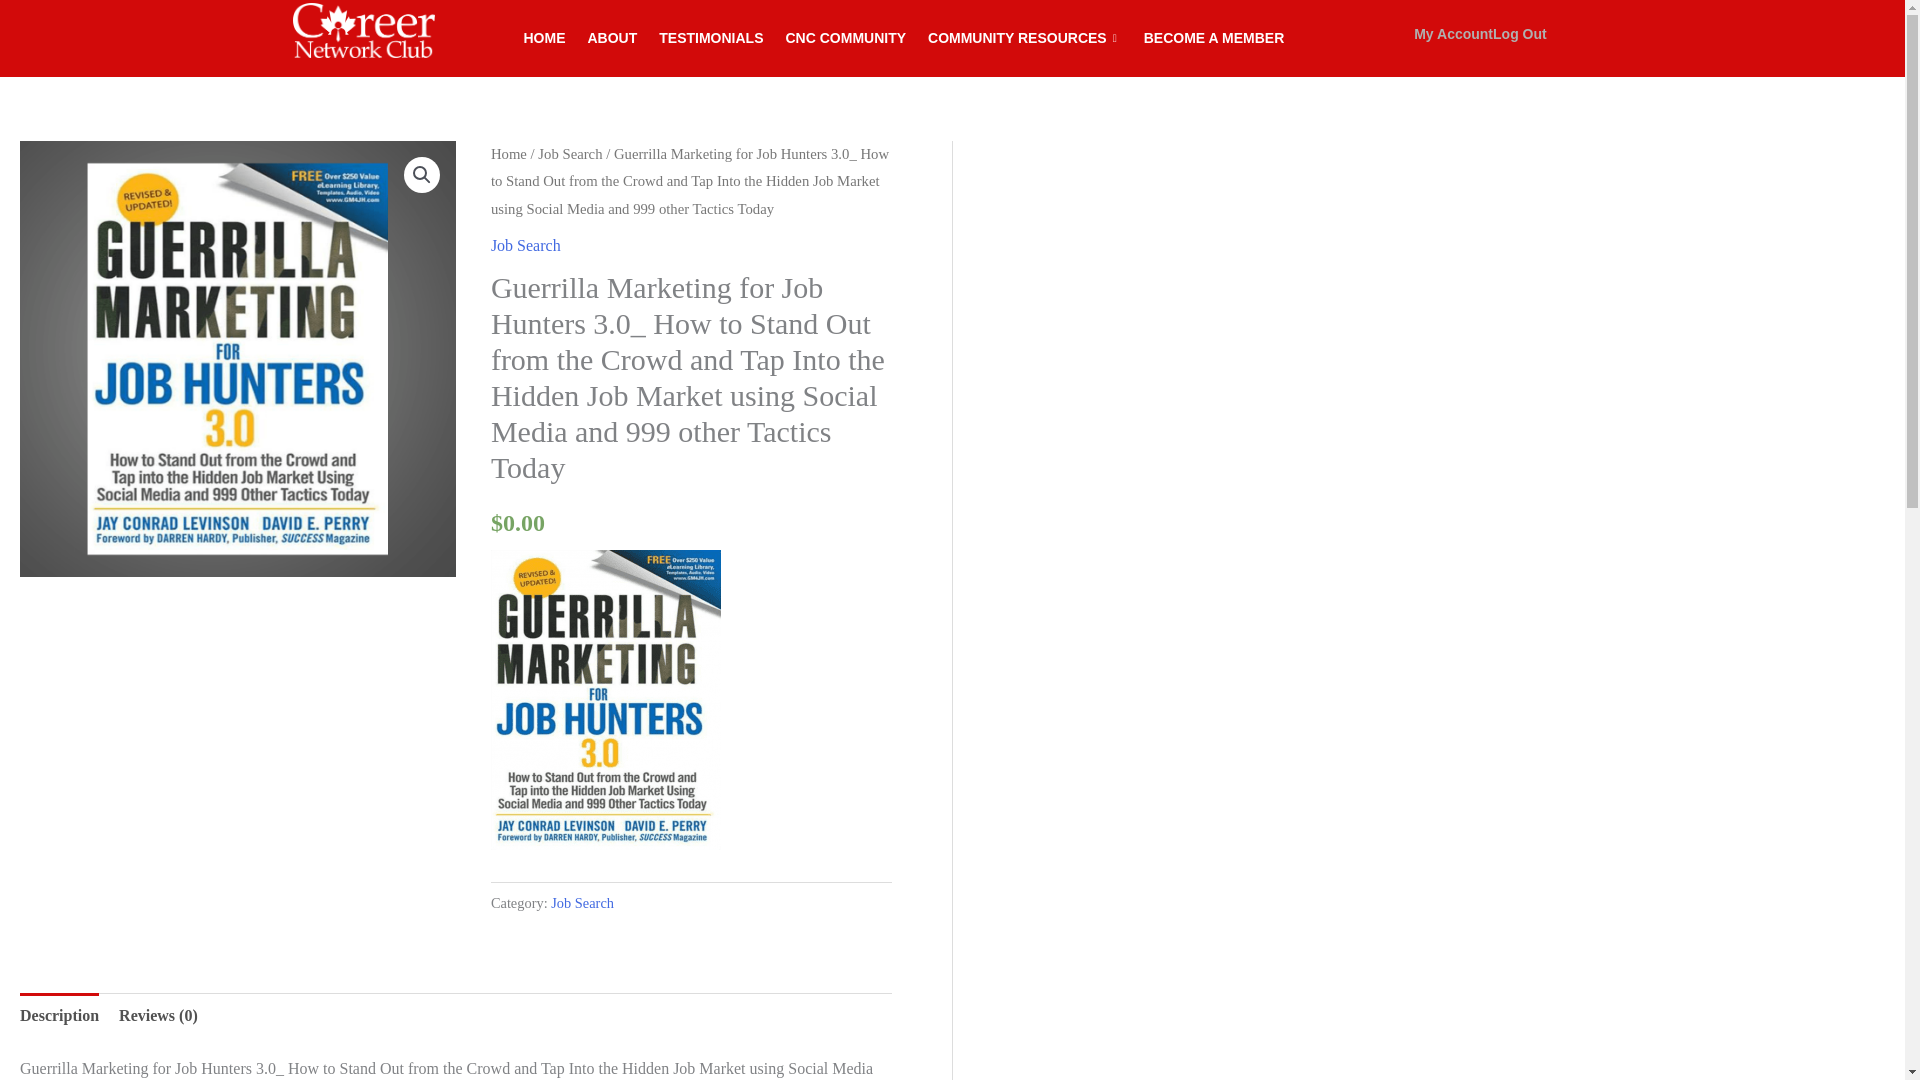 The height and width of the screenshot is (1080, 1920). I want to click on Job Search, so click(582, 903).